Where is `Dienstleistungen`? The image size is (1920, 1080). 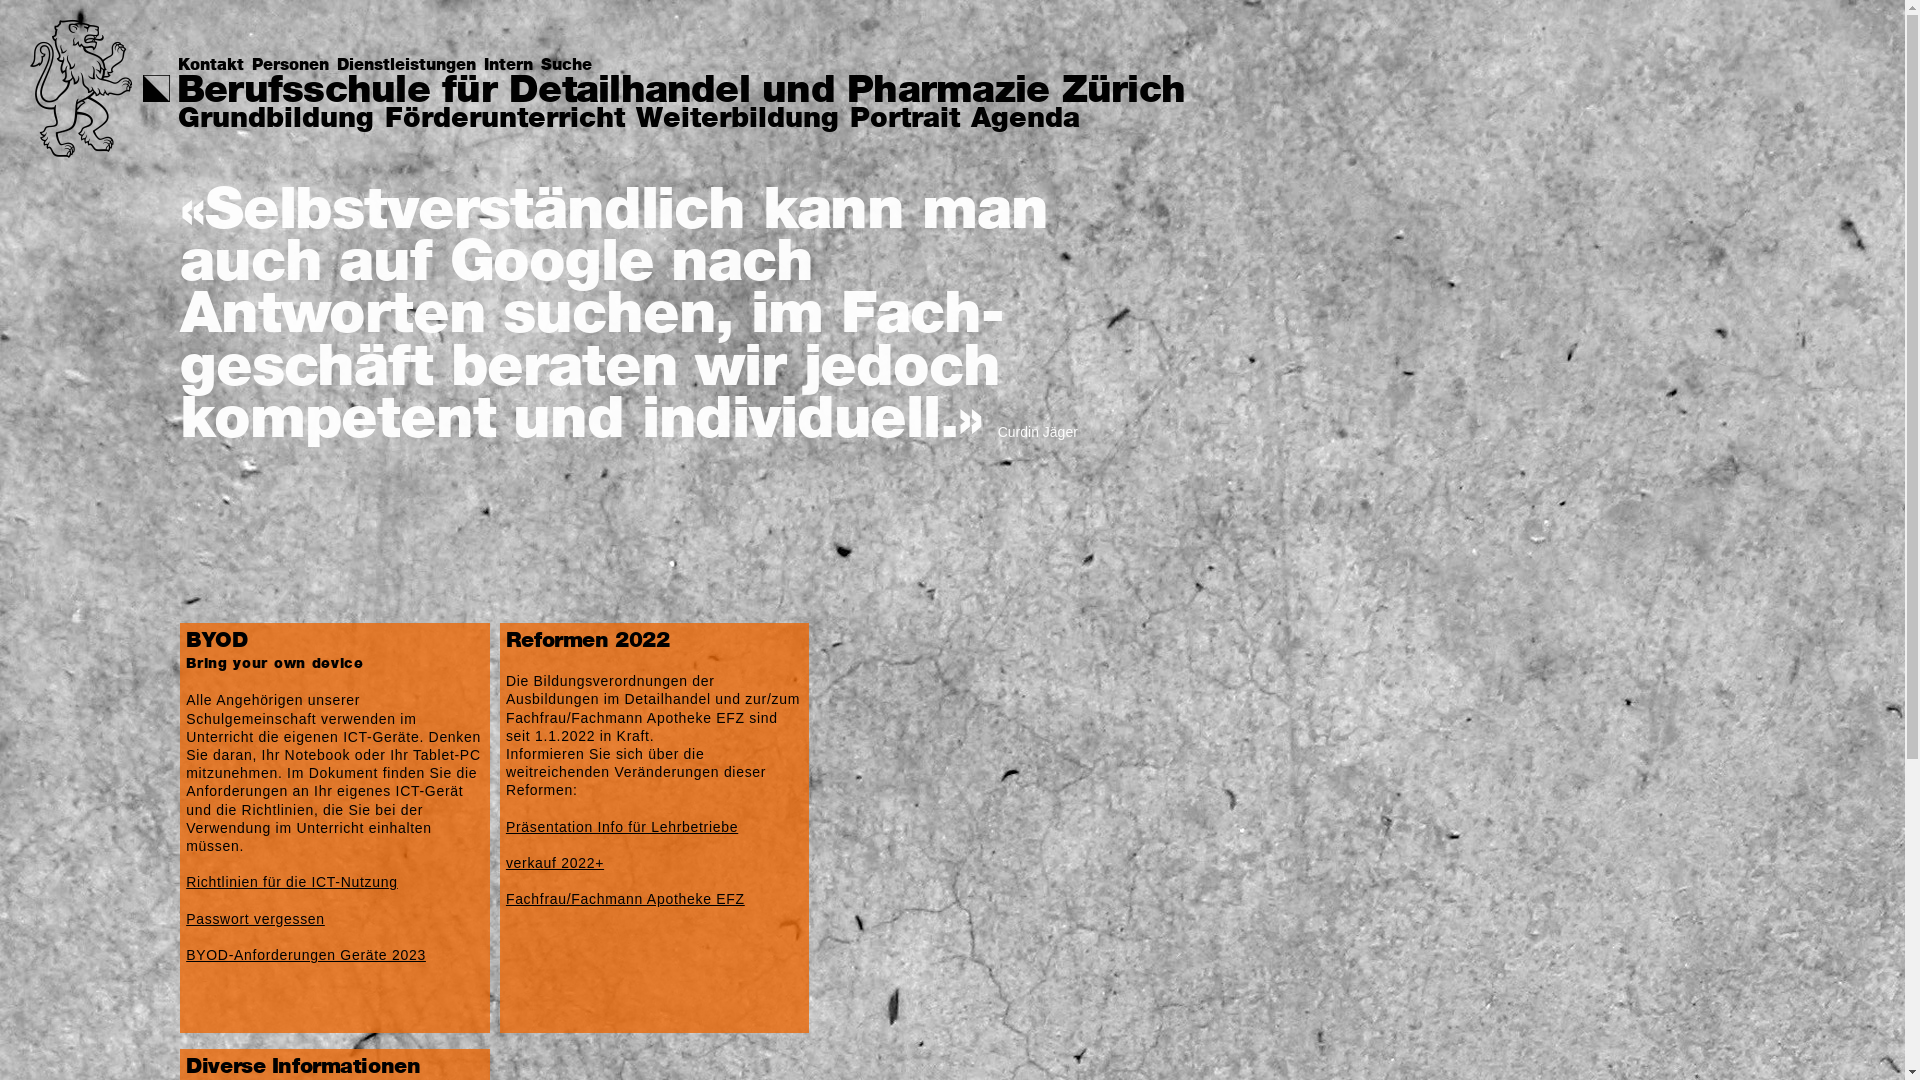 Dienstleistungen is located at coordinates (410, 66).